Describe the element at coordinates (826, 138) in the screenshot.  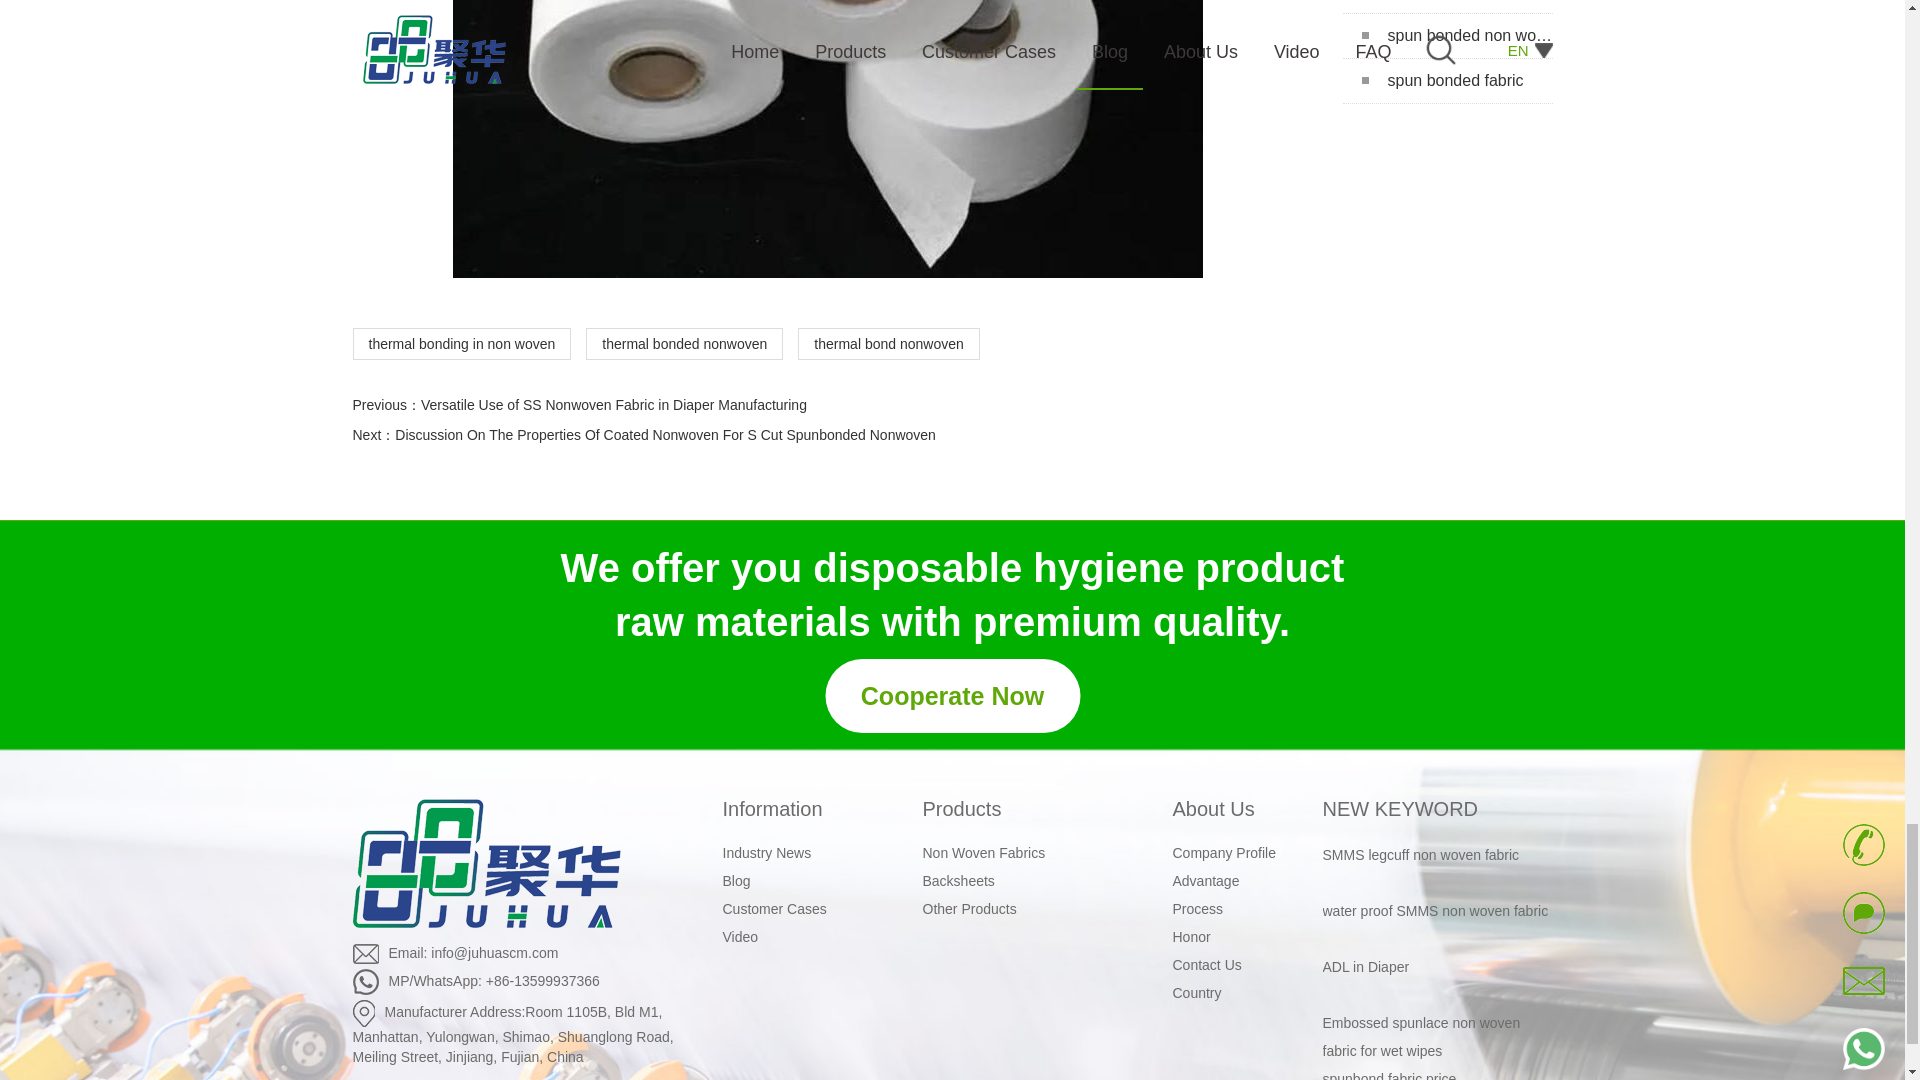
I see `thermal bonding in non woven` at that location.